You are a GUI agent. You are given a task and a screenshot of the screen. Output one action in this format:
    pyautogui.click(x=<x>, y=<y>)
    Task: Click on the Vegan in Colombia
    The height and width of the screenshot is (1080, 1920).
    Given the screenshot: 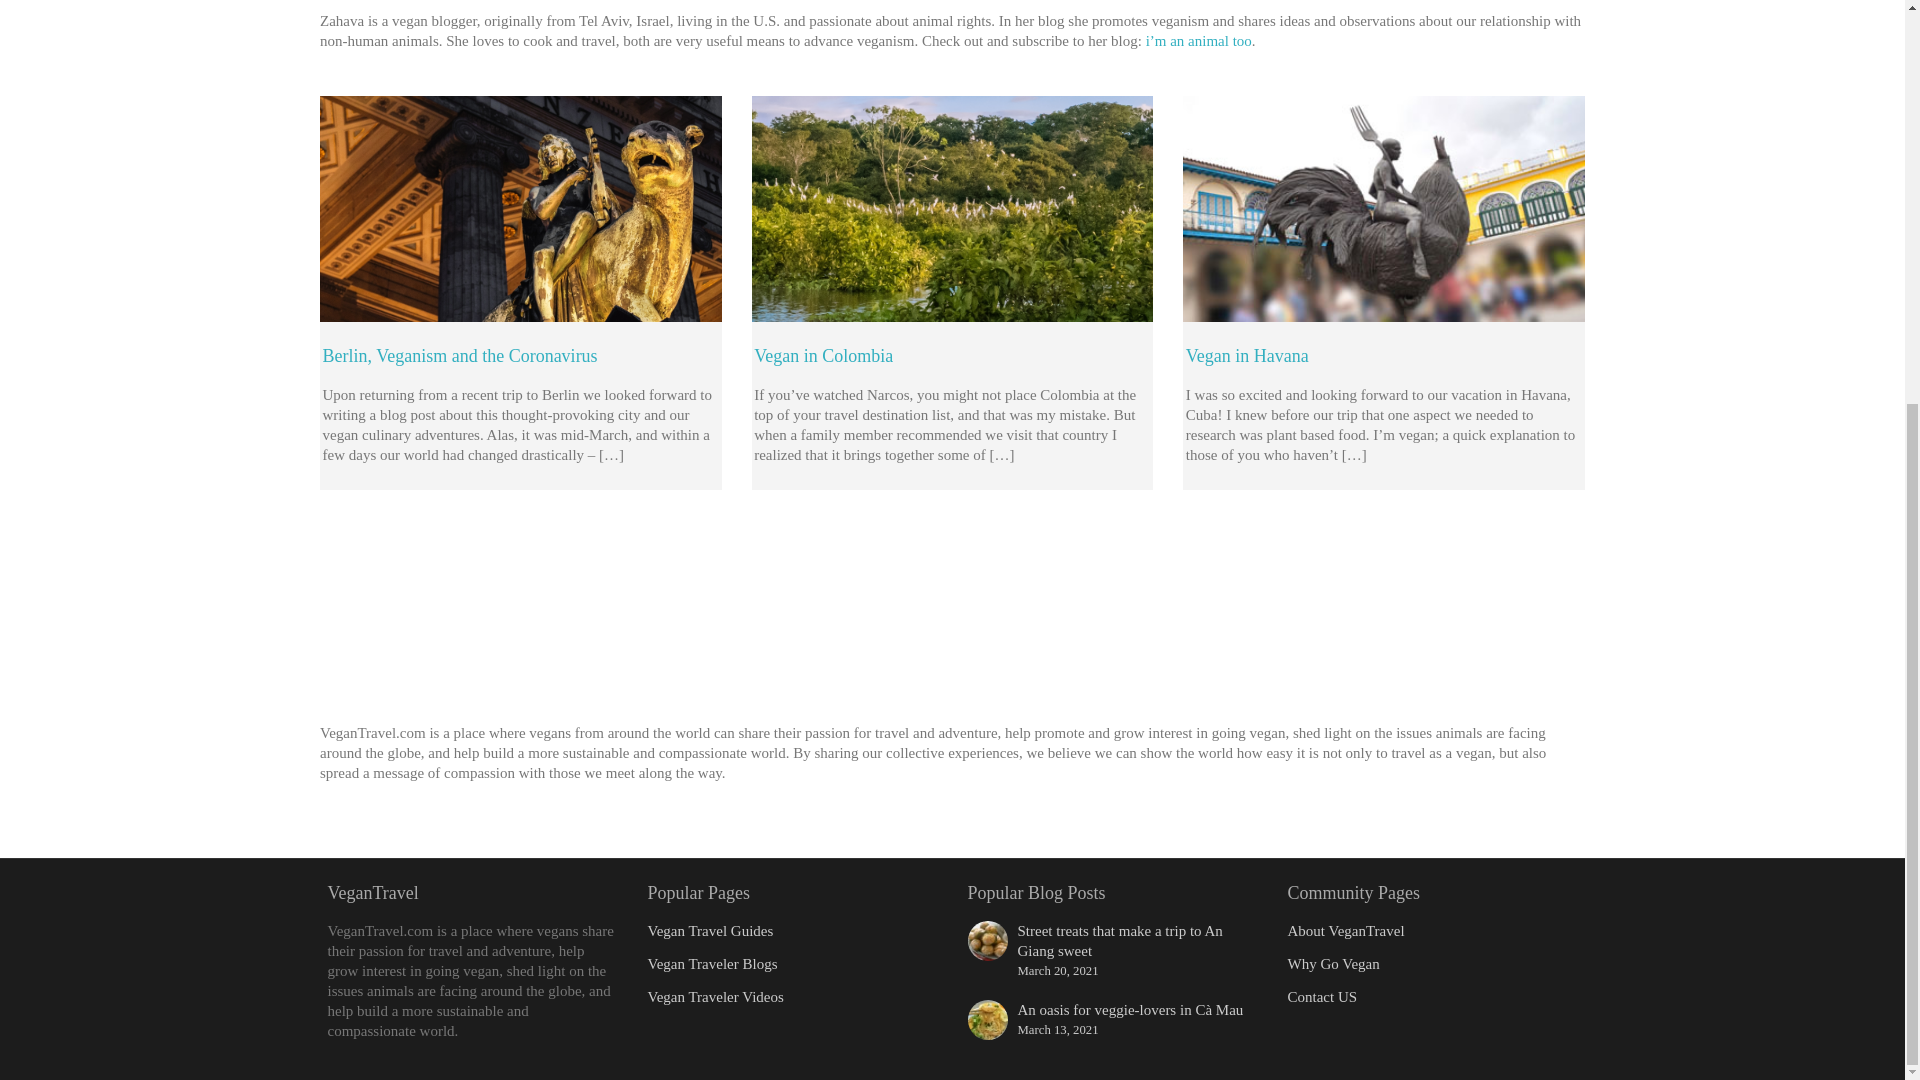 What is the action you would take?
    pyautogui.click(x=823, y=356)
    